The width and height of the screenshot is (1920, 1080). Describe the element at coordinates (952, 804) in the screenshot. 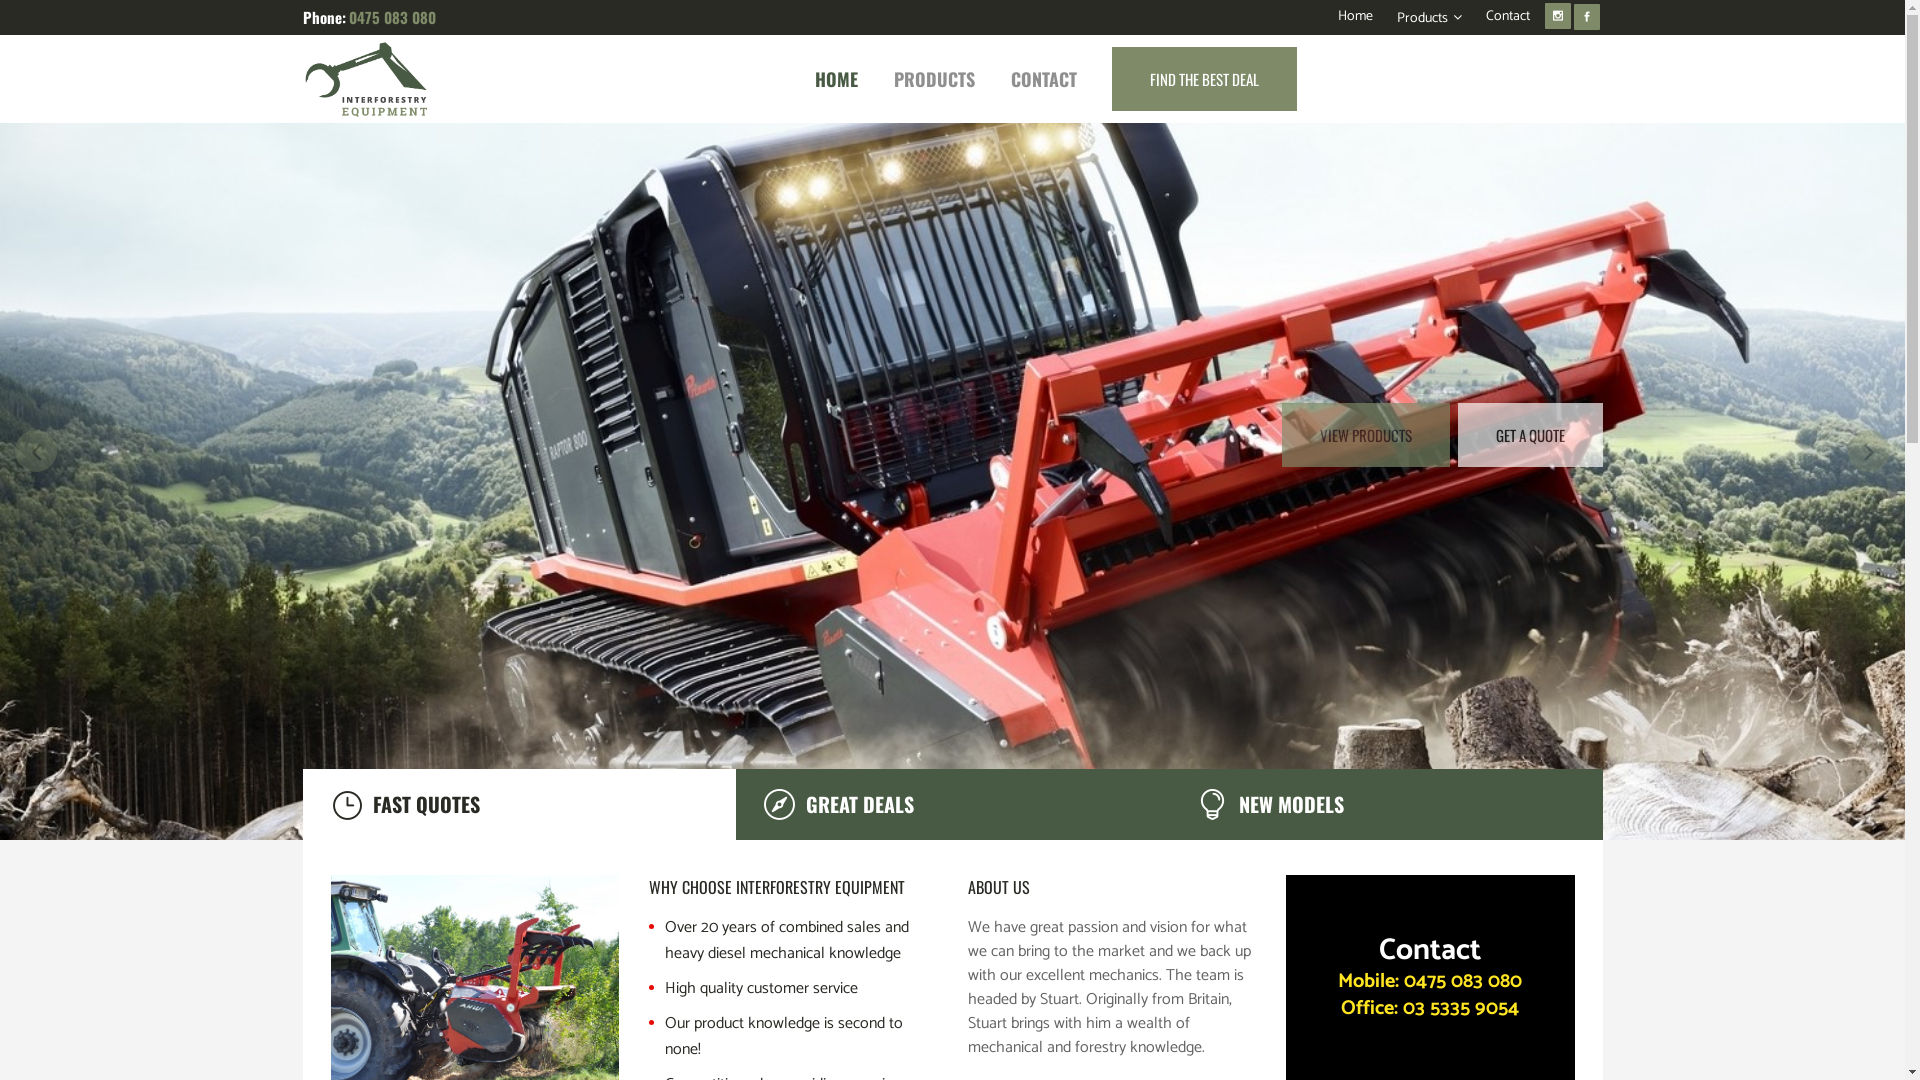

I see `GREAT DEALS` at that location.